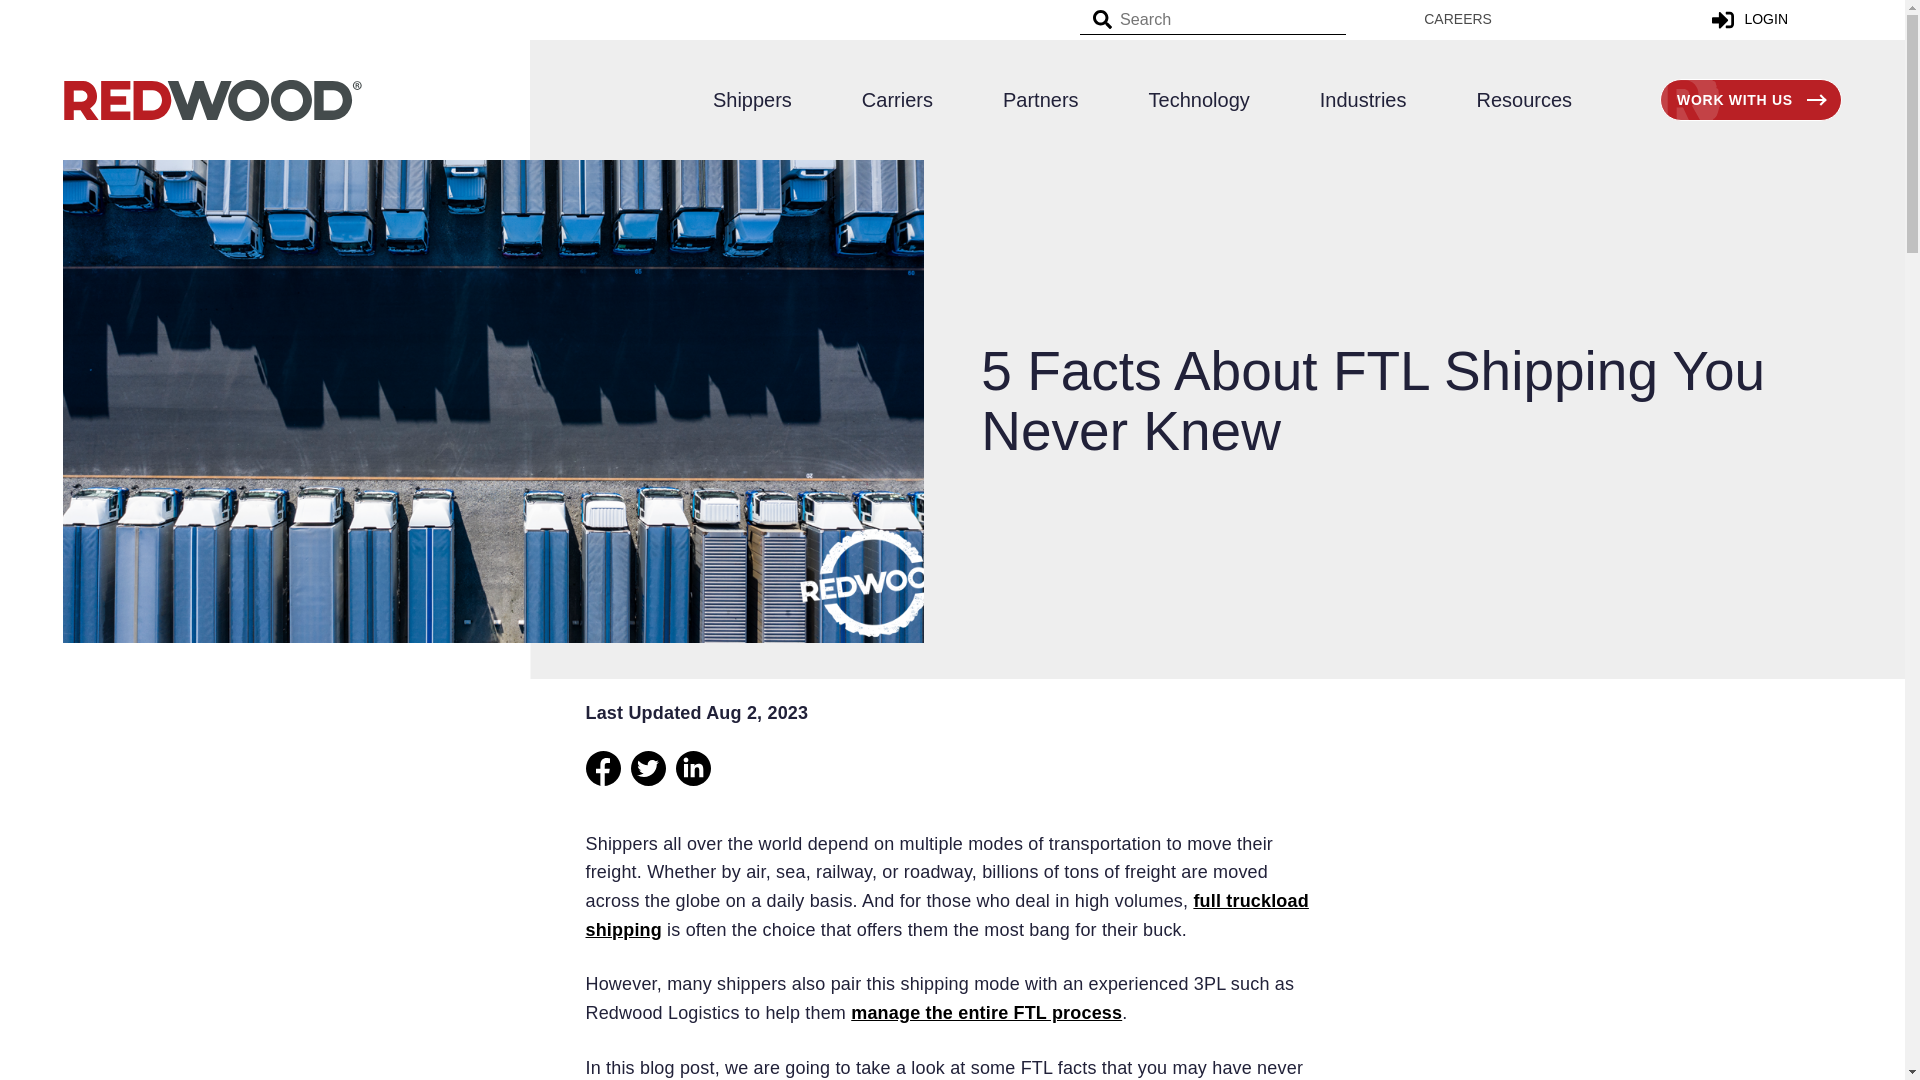  Describe the element at coordinates (770, 99) in the screenshot. I see `Shippers` at that location.